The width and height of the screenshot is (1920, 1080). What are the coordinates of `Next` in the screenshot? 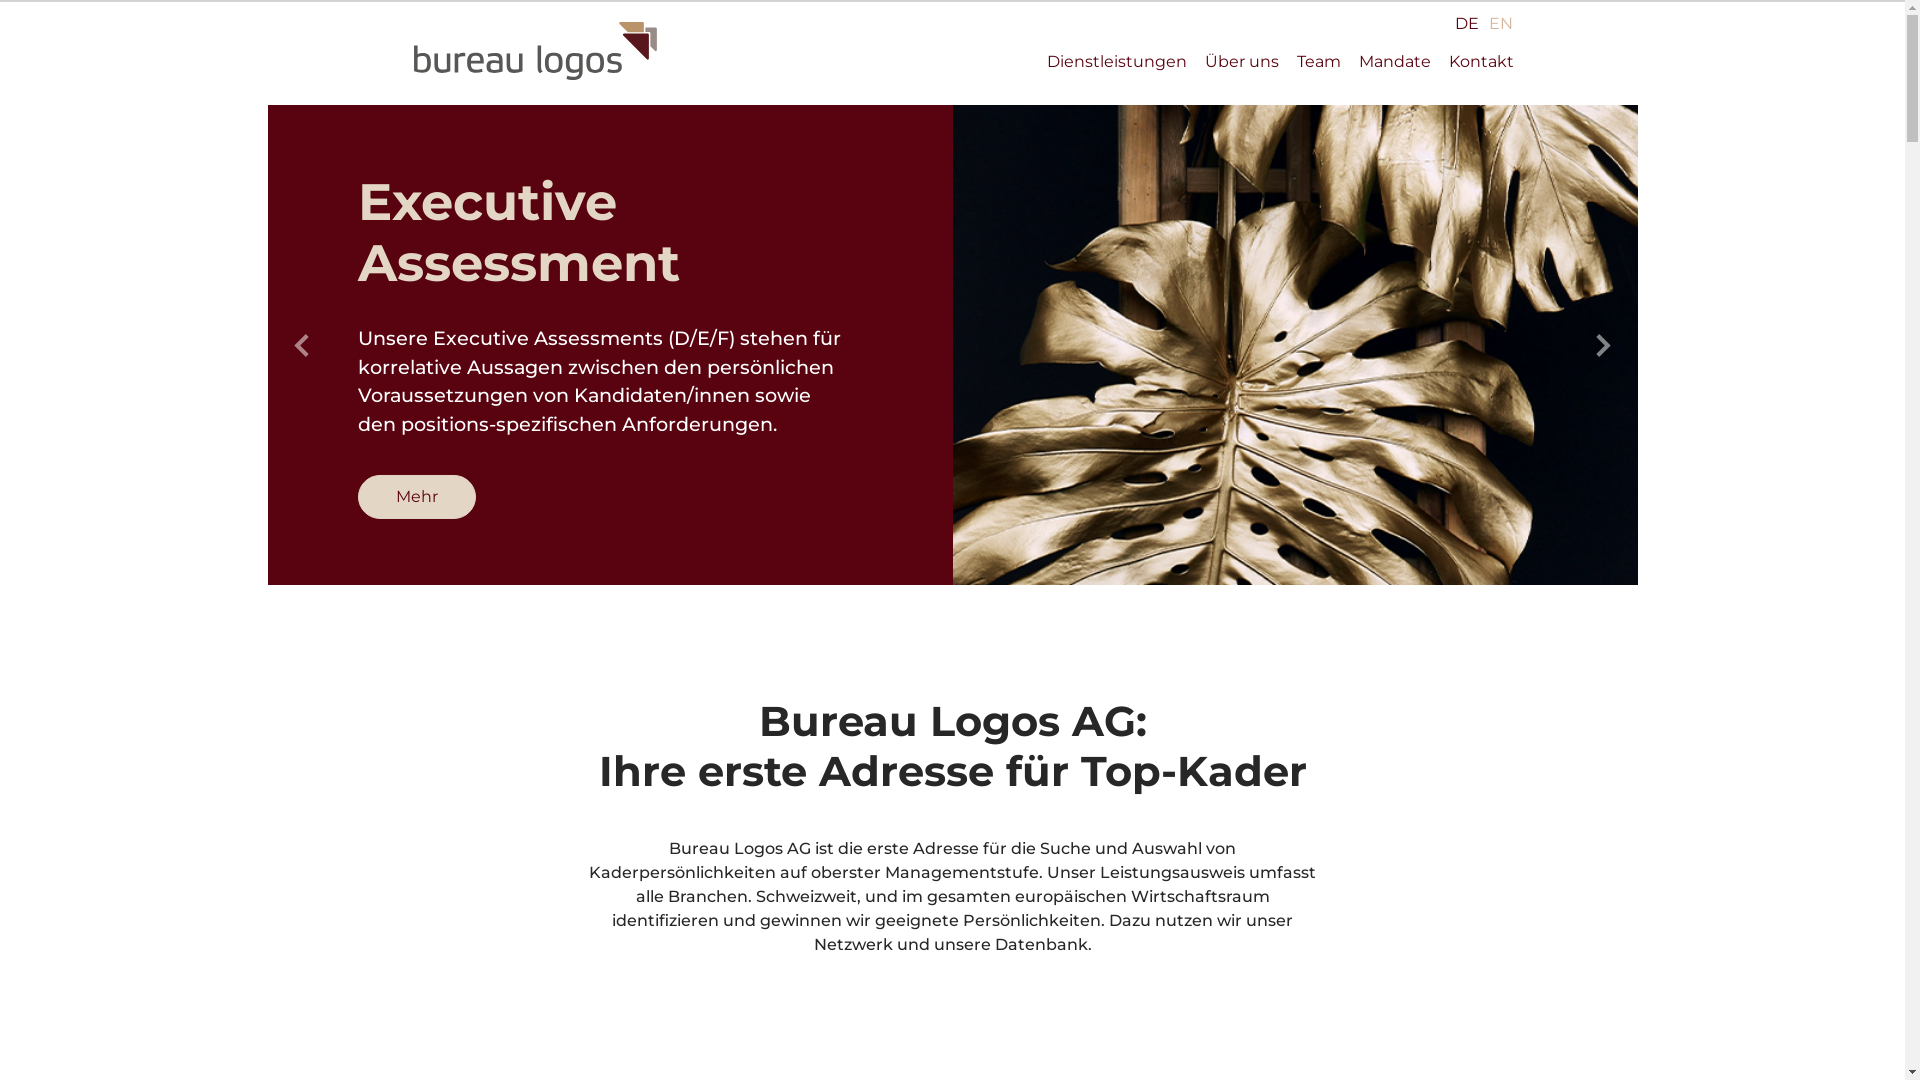 It's located at (1604, 345).